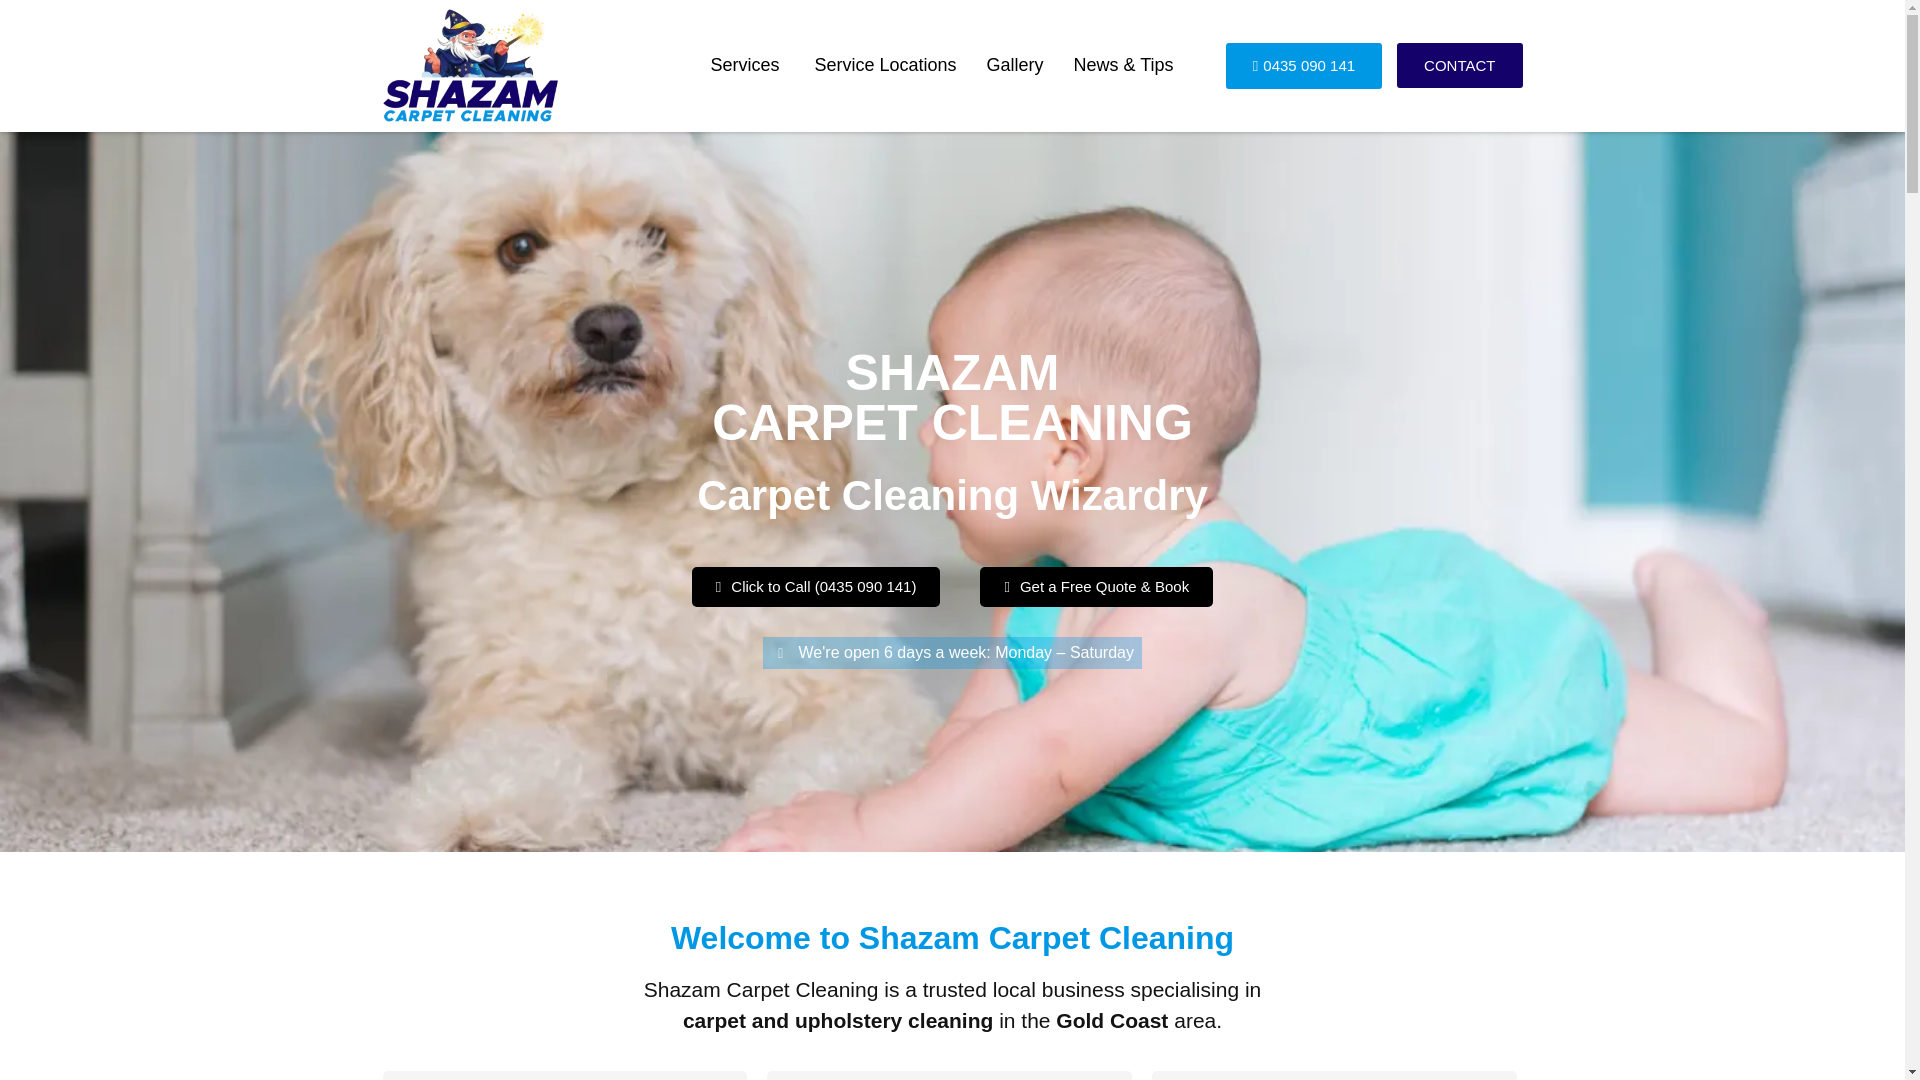 Image resolution: width=1920 pixels, height=1080 pixels. What do you see at coordinates (746, 66) in the screenshot?
I see `Services` at bounding box center [746, 66].